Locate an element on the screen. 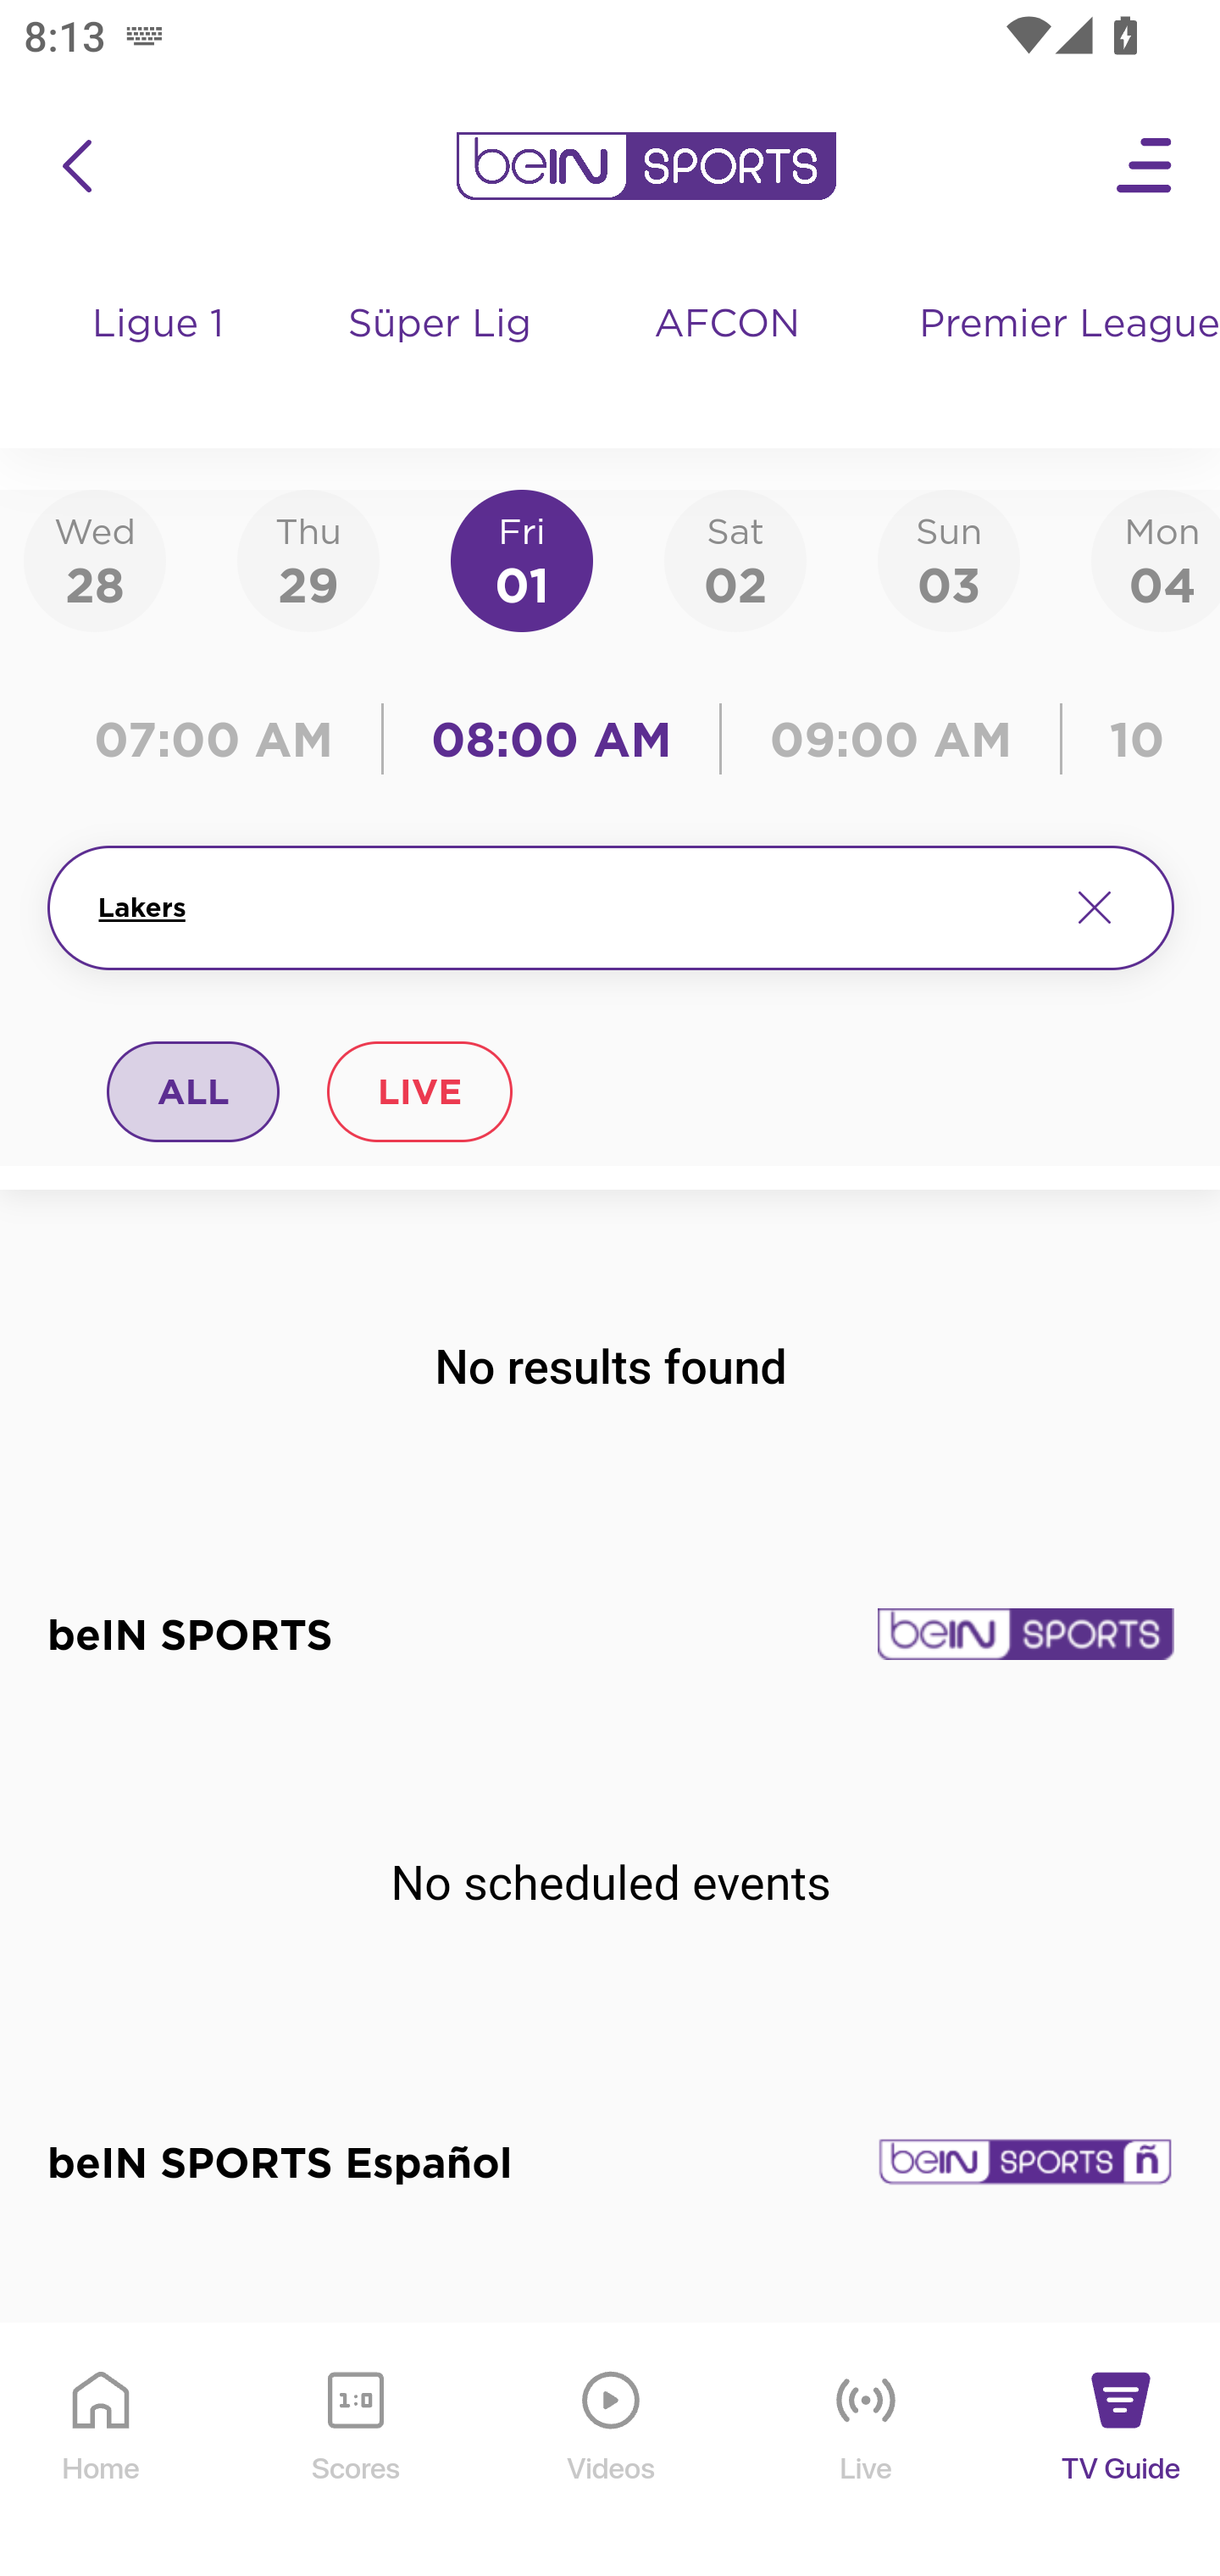 Image resolution: width=1220 pixels, height=2576 pixels. Lakers is located at coordinates (569, 908).